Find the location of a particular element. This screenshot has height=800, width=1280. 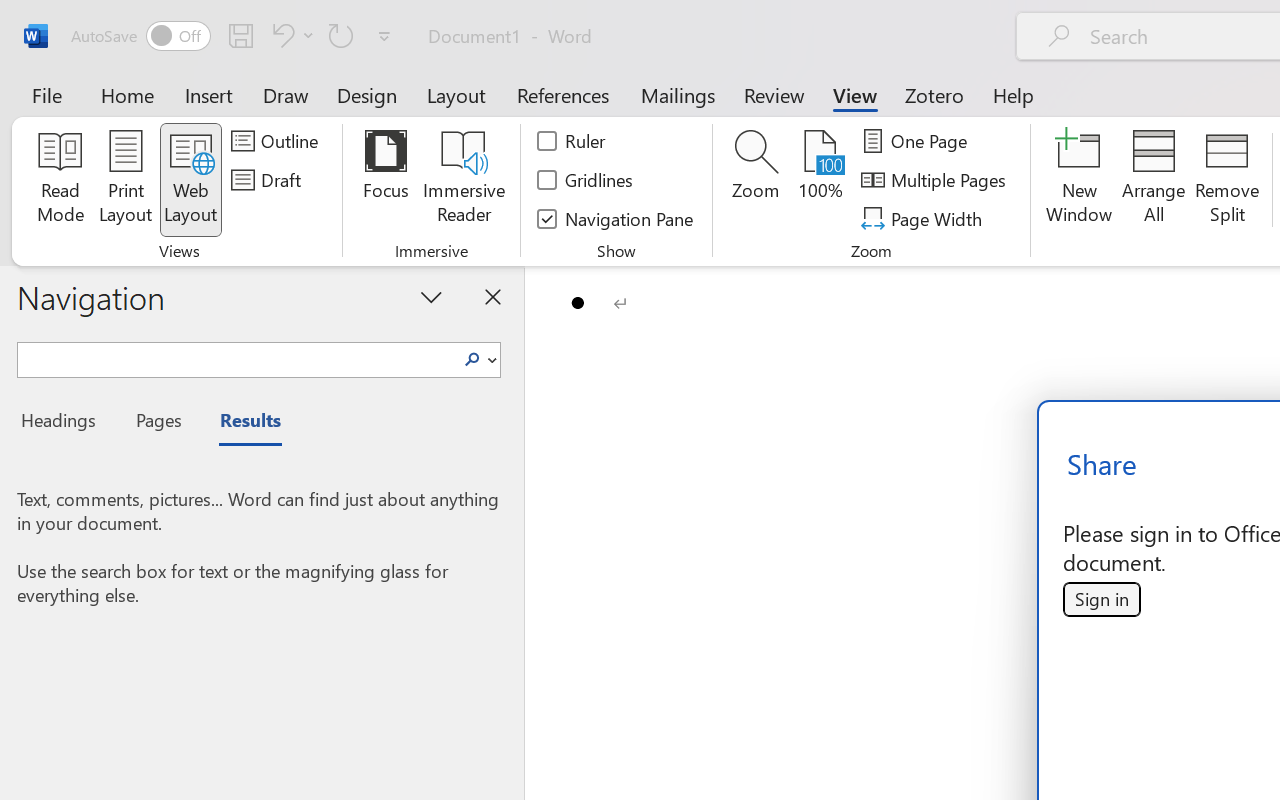

Outline is located at coordinates (278, 141).